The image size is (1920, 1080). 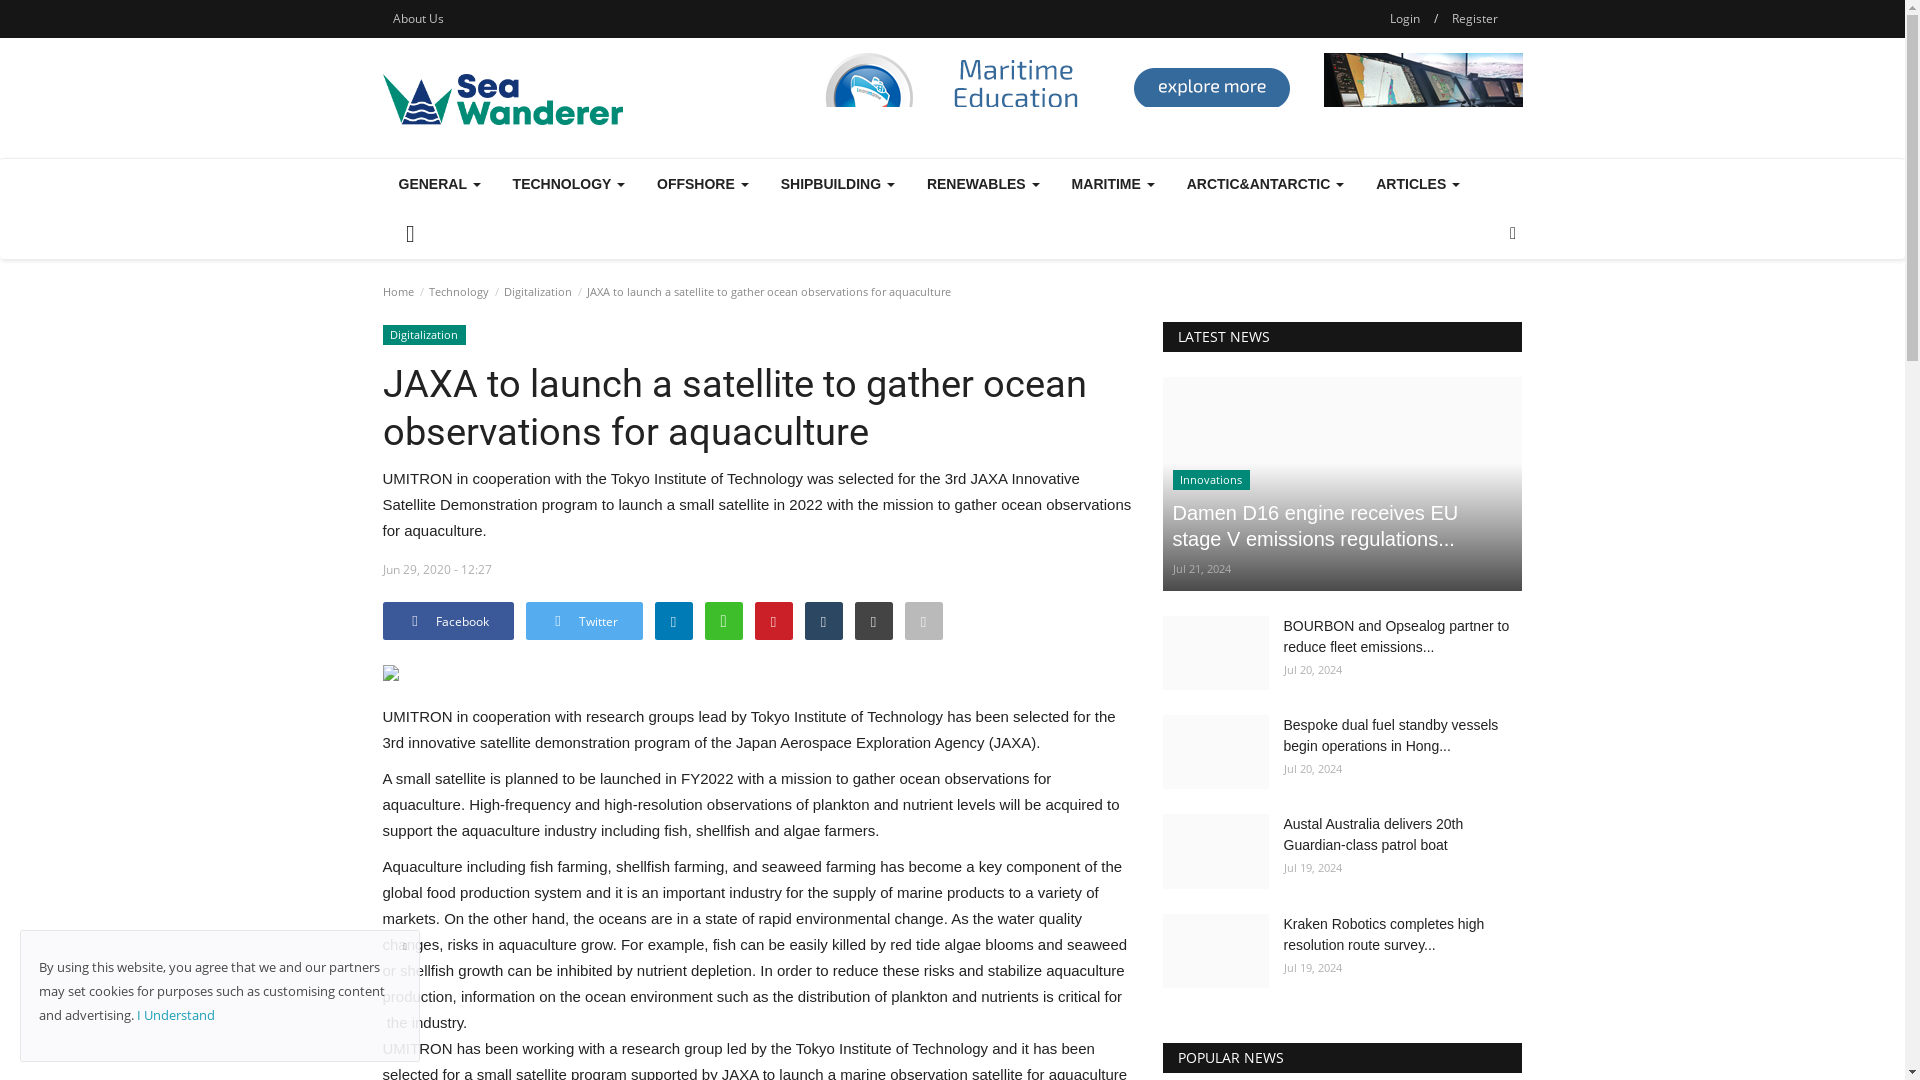 I want to click on Login, so click(x=1405, y=18).